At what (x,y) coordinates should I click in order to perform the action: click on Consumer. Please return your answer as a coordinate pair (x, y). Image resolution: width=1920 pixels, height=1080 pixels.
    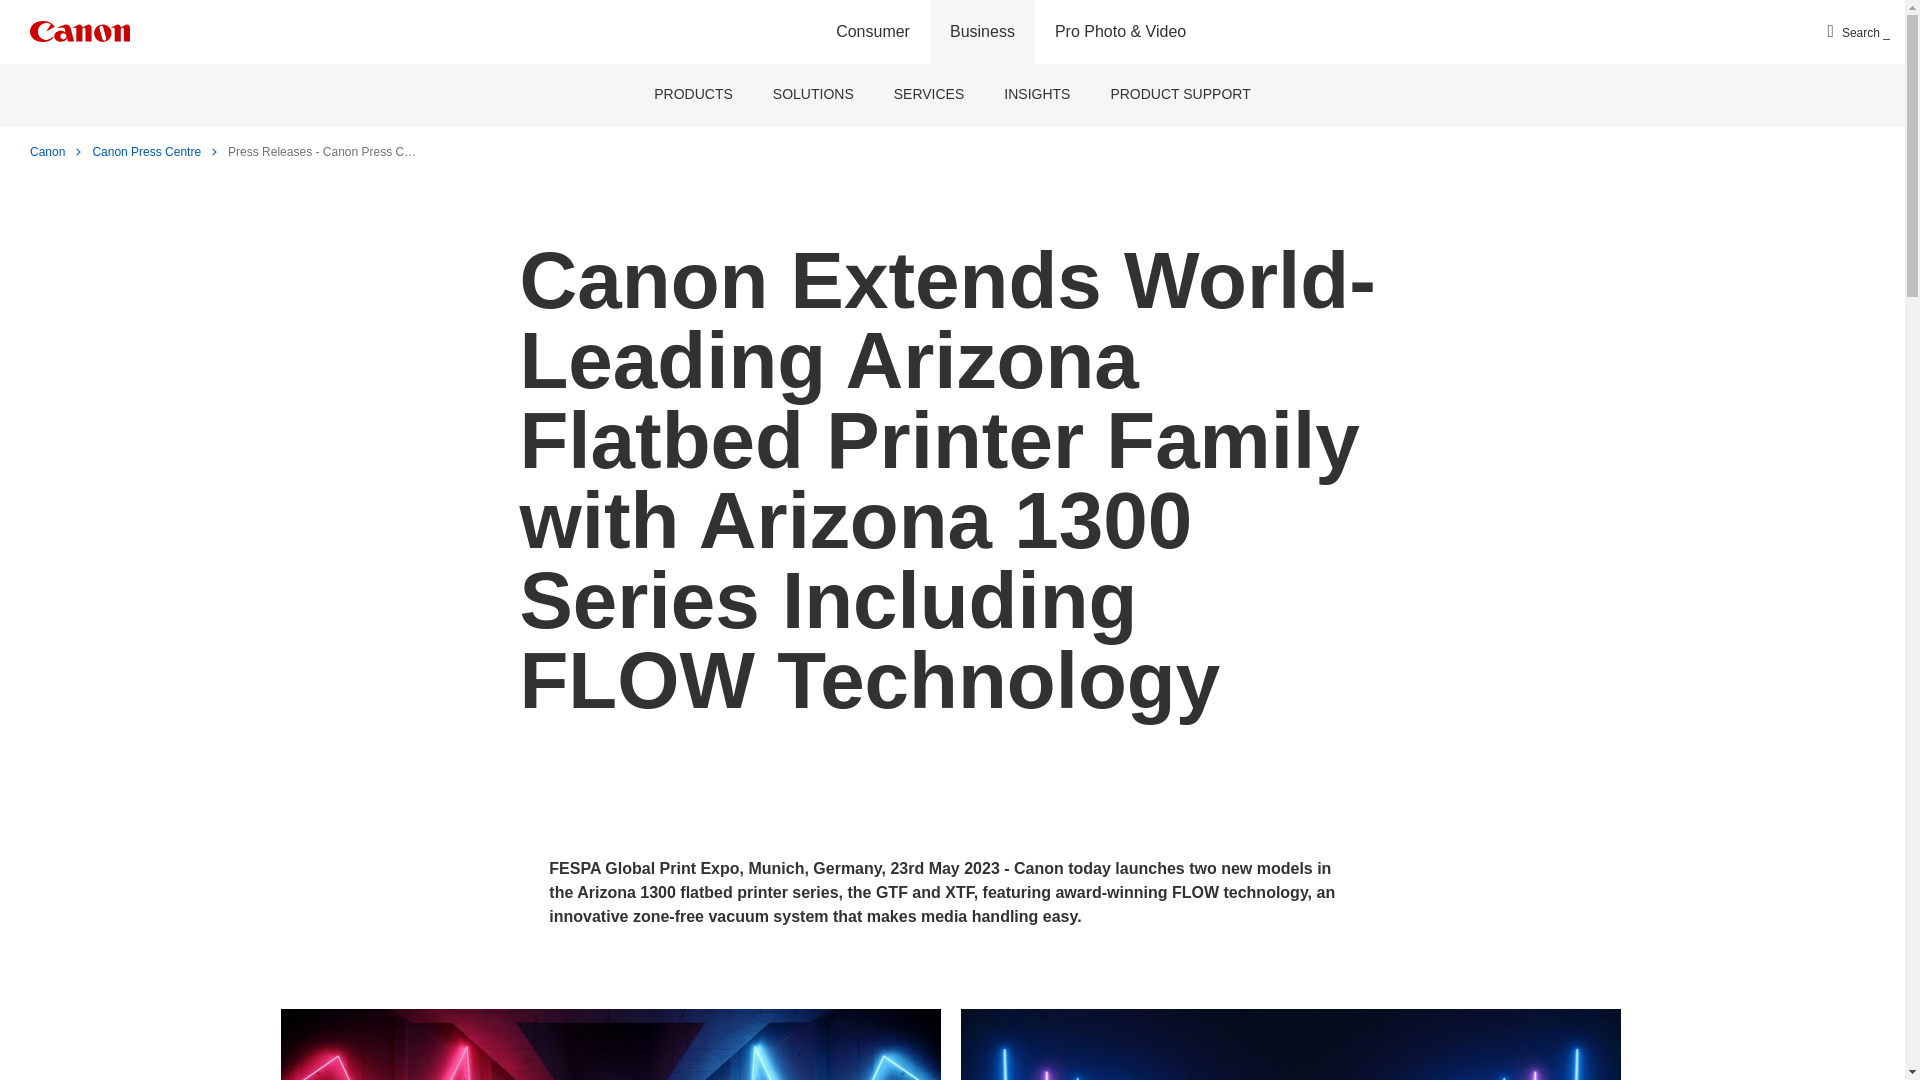
    Looking at the image, I should click on (872, 32).